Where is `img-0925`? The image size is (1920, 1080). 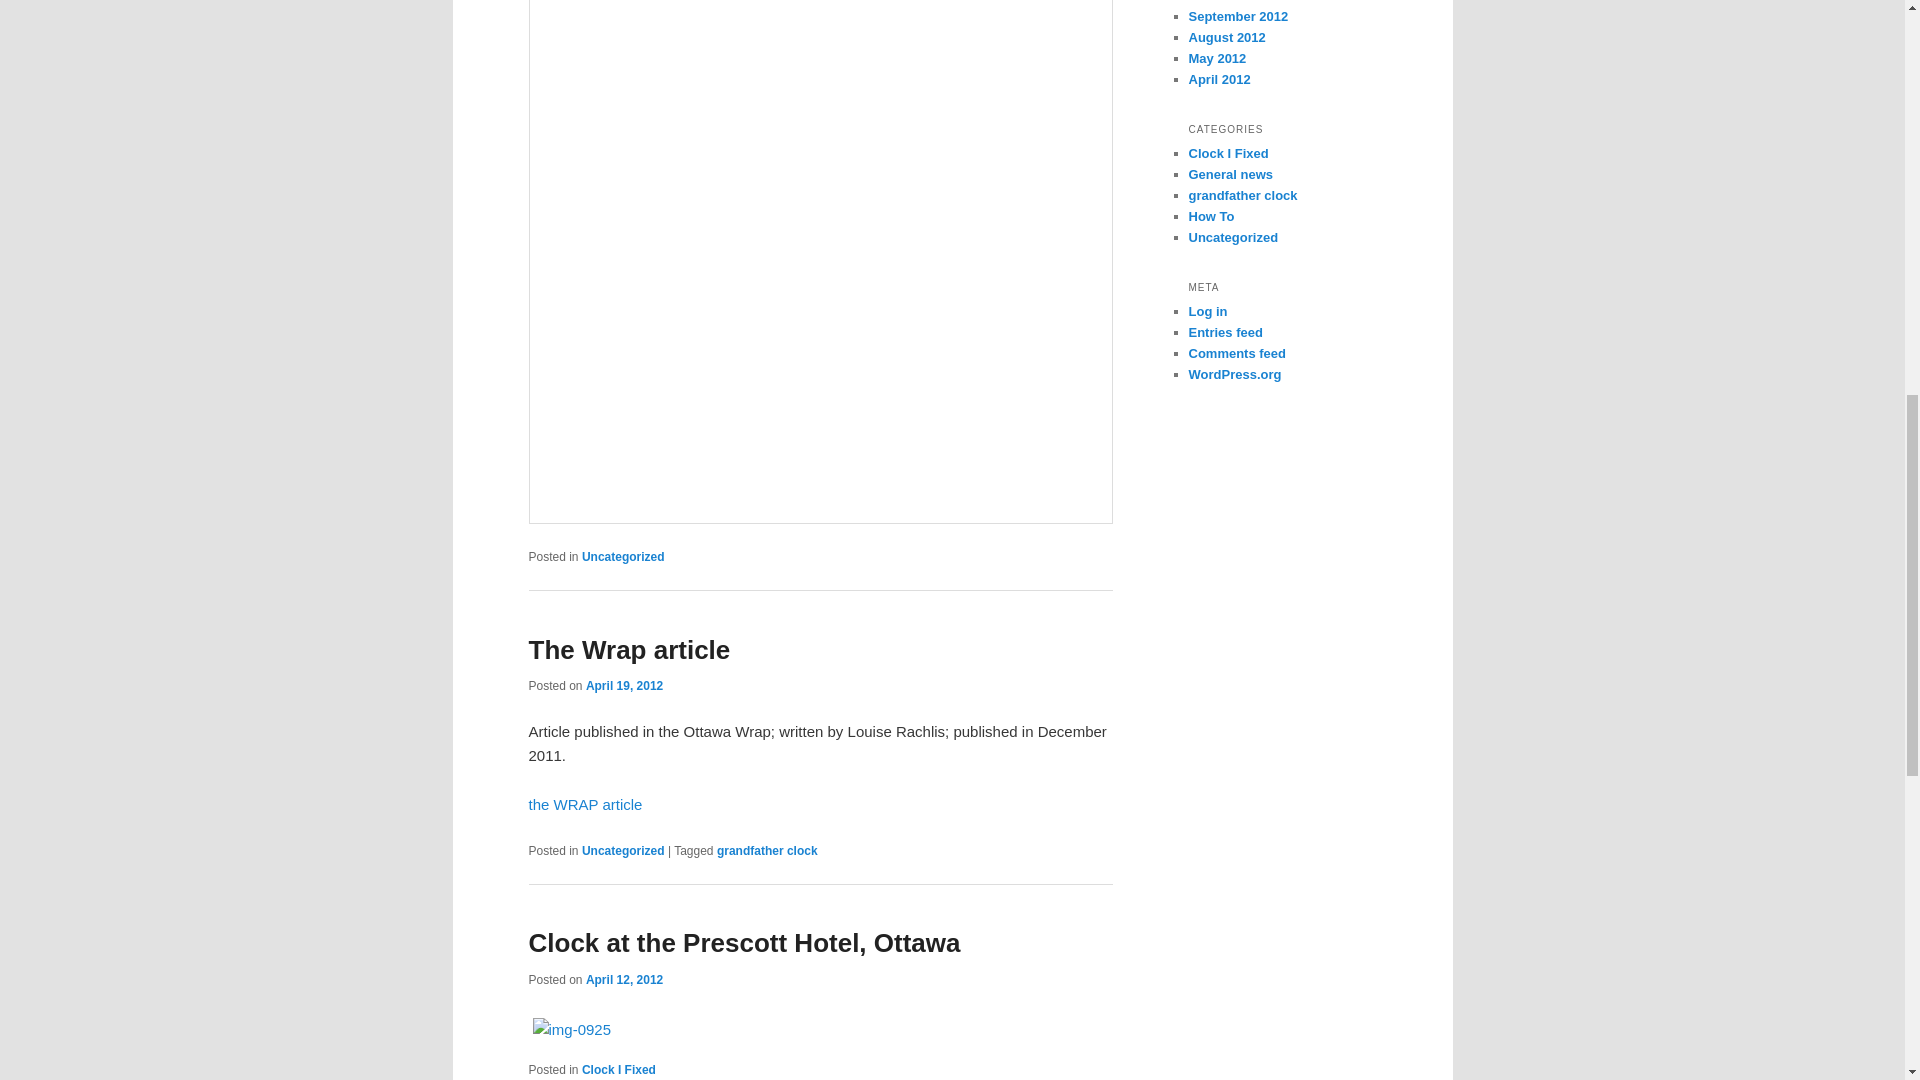 img-0925 is located at coordinates (578, 1030).